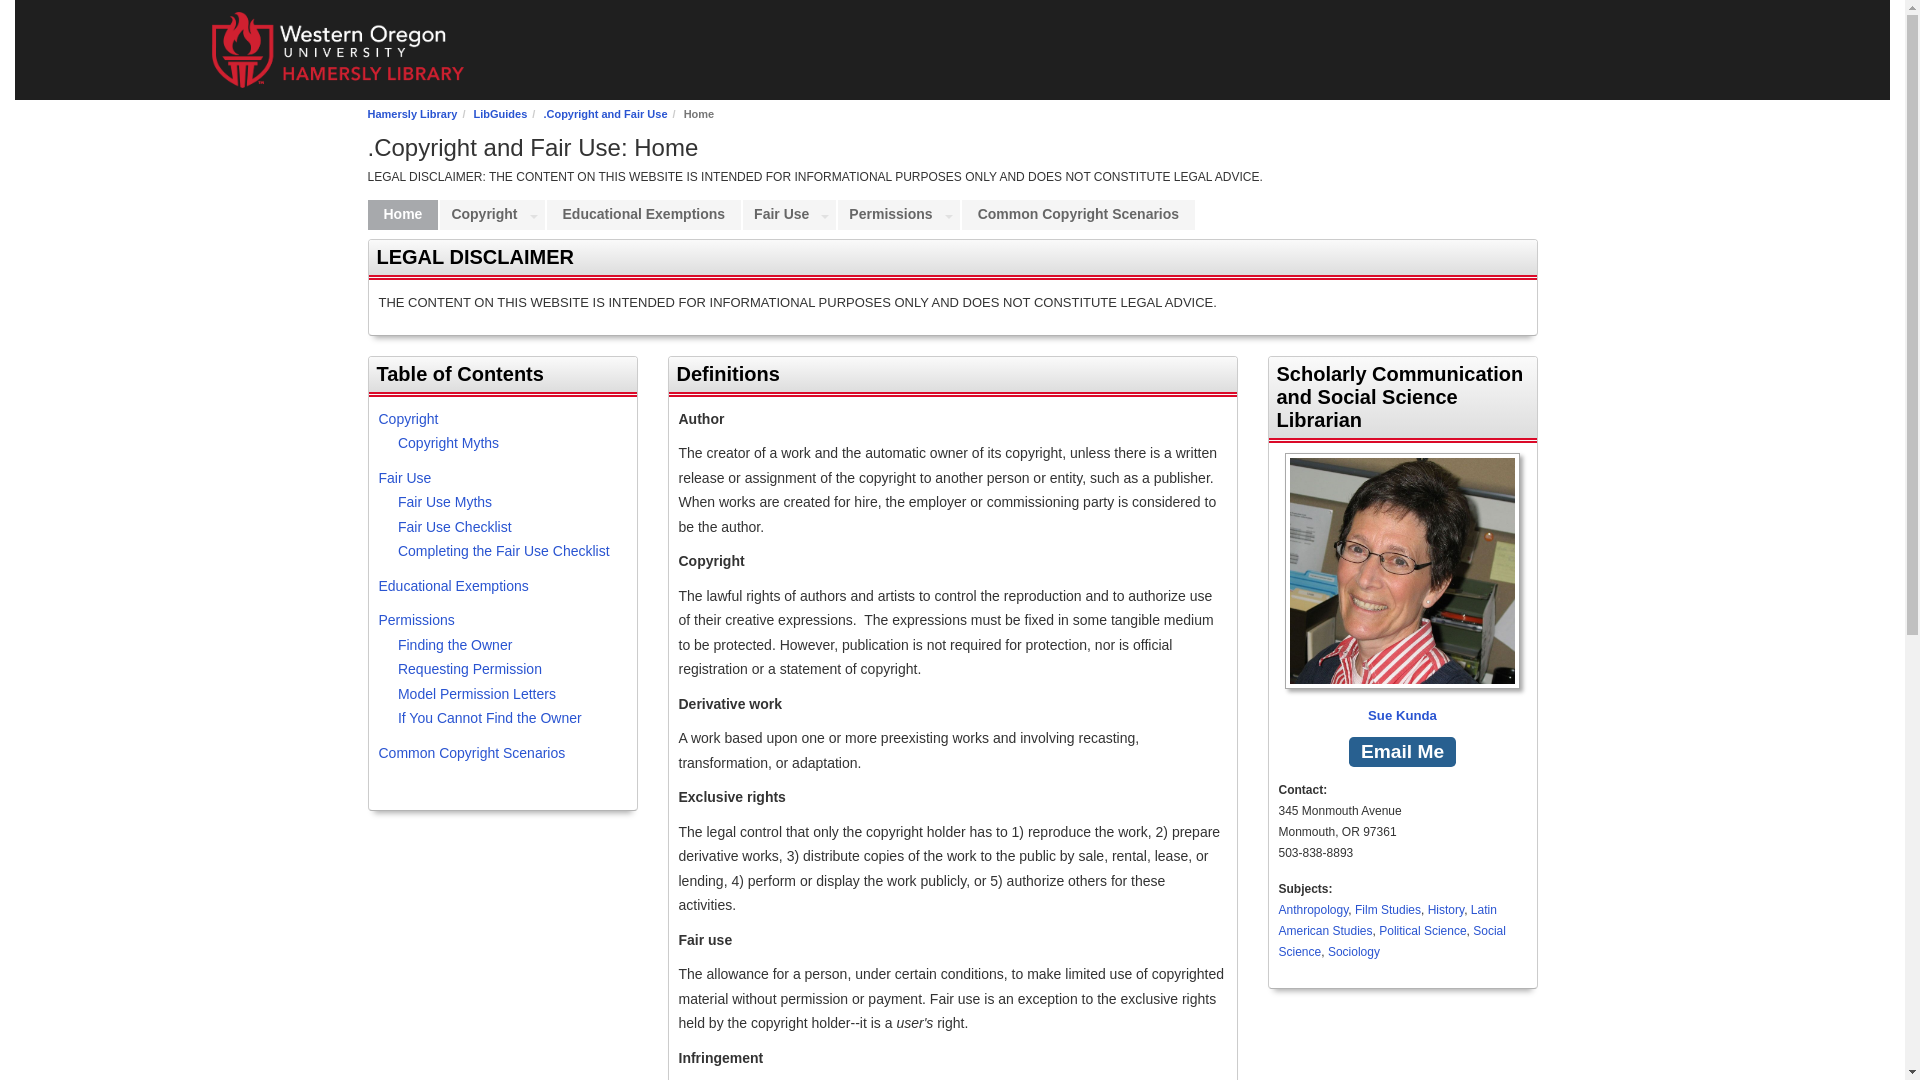  I want to click on Toggle Dropdown, so click(824, 214).